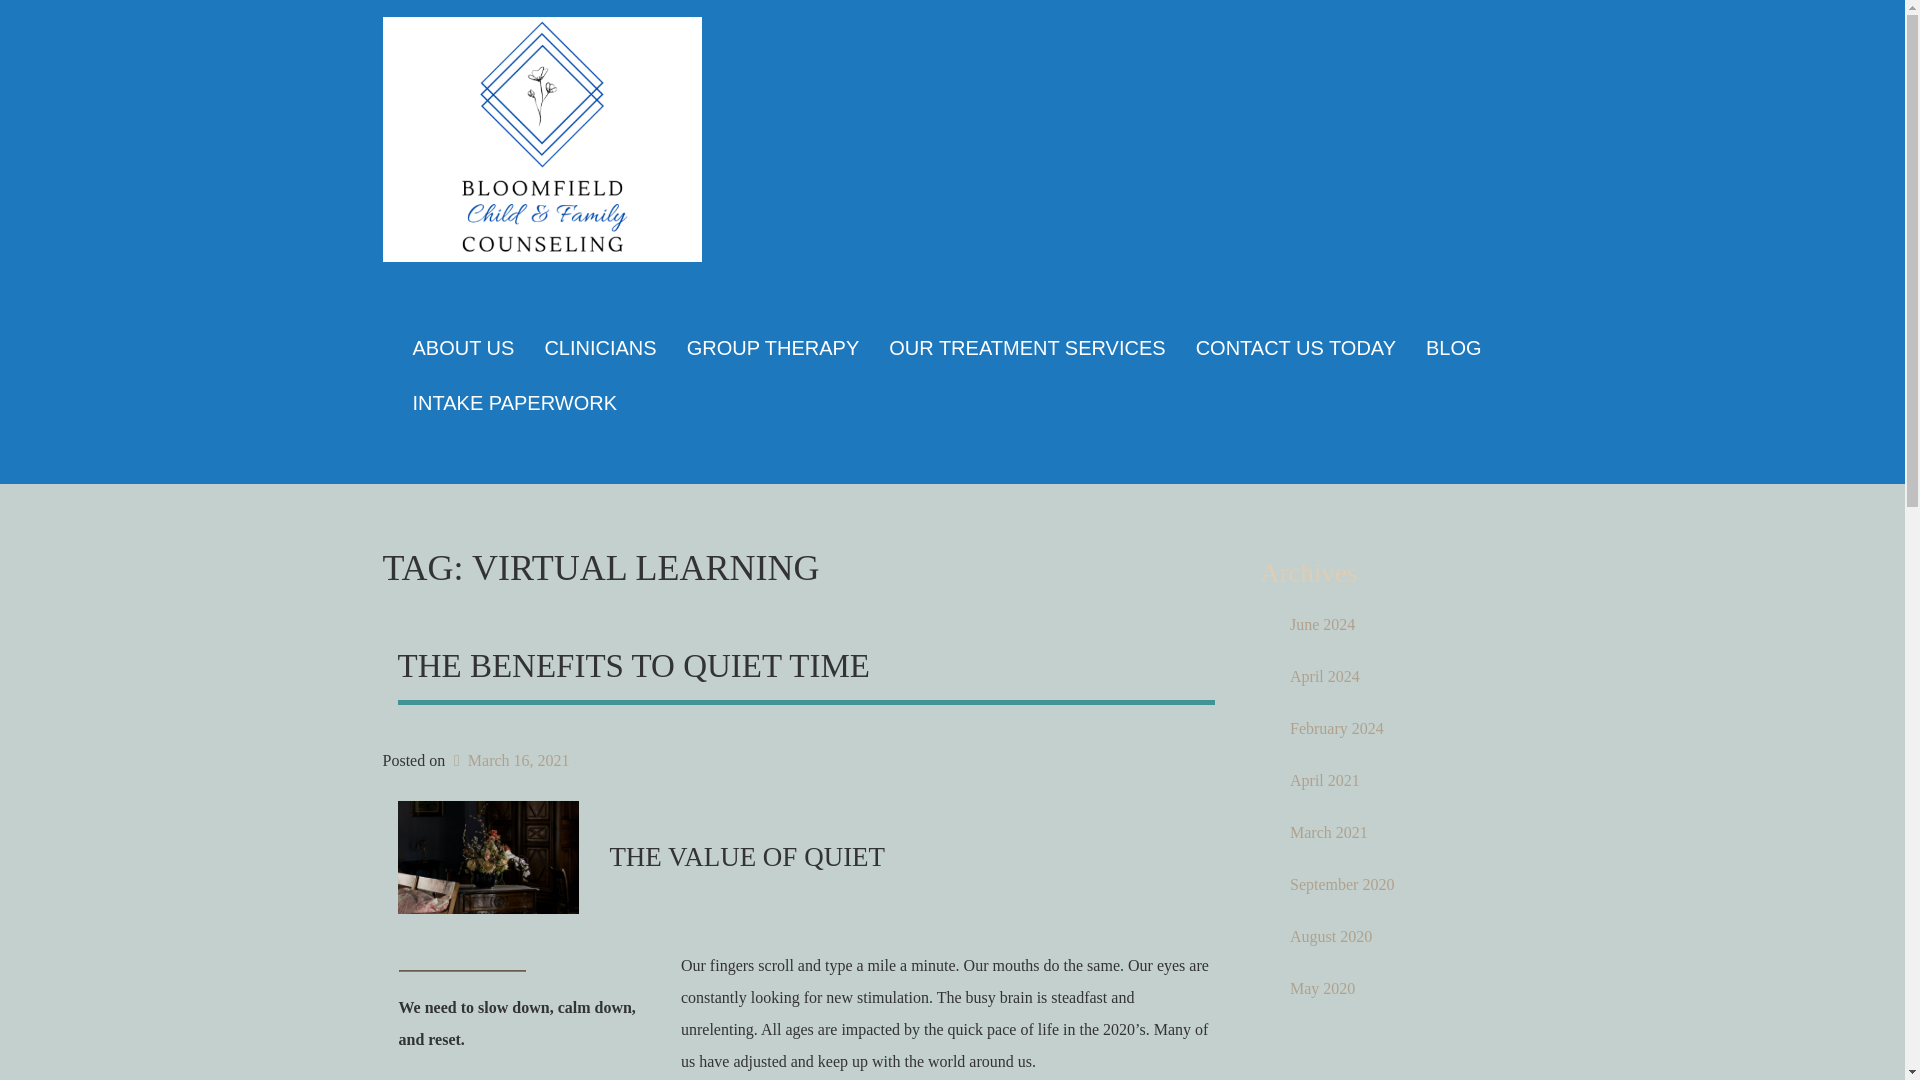 The image size is (1920, 1080). What do you see at coordinates (774, 347) in the screenshot?
I see `GROUP THERAPY` at bounding box center [774, 347].